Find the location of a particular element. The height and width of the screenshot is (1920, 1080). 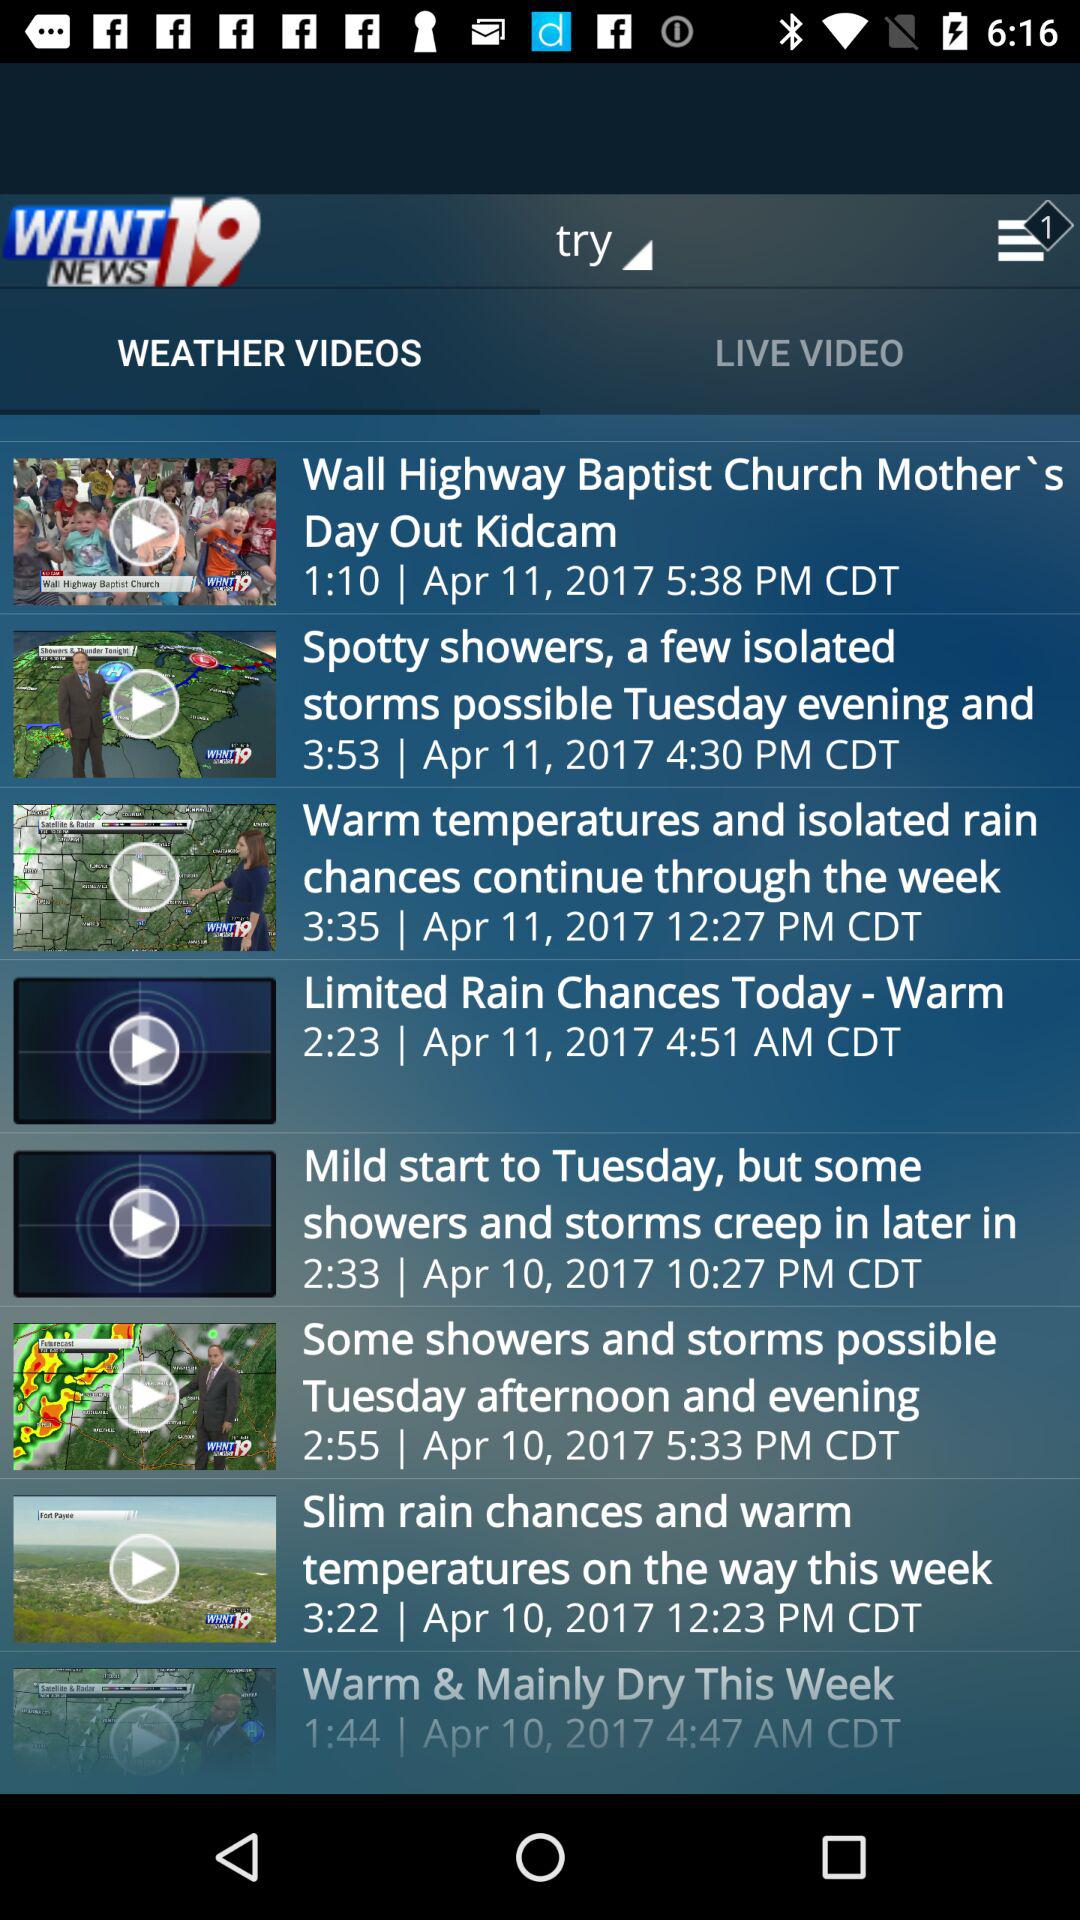

click icon next to the try is located at coordinates (131, 240).